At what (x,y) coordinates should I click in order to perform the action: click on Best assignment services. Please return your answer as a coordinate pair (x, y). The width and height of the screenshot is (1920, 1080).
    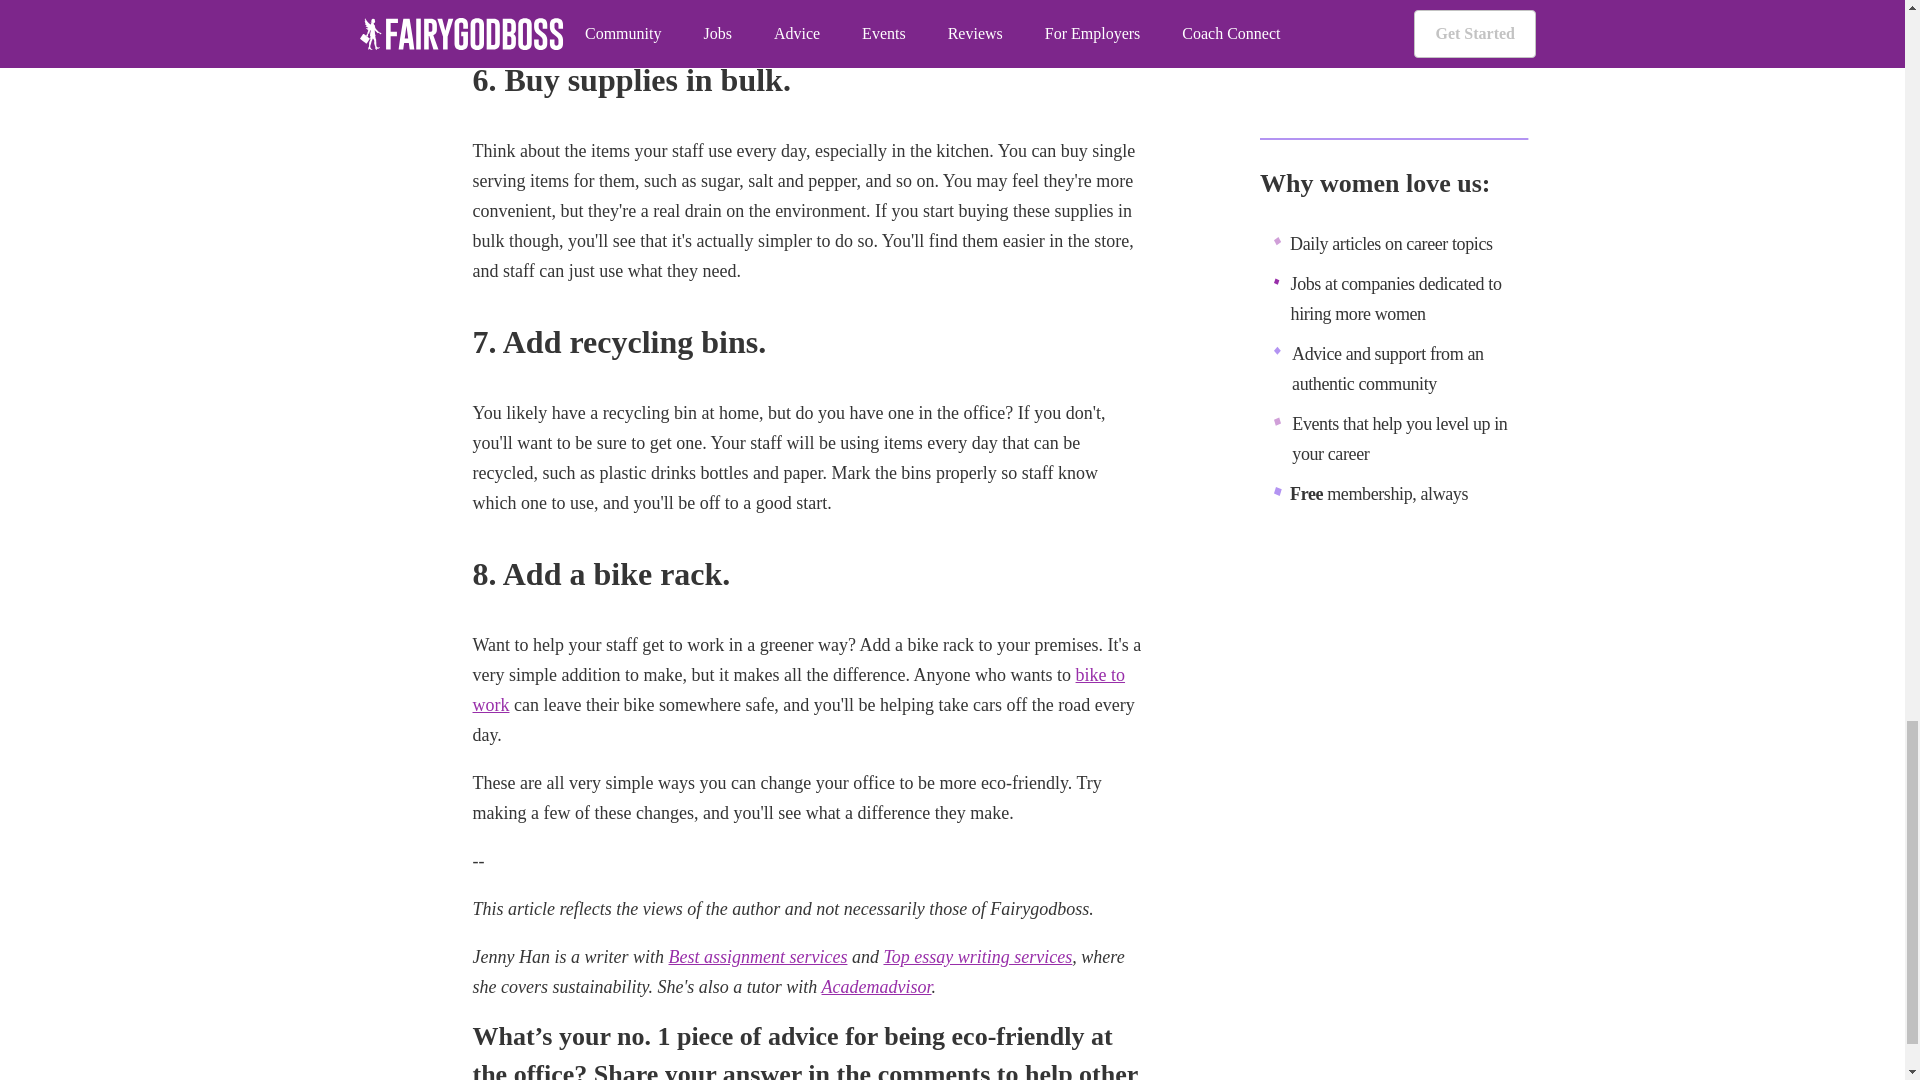
    Looking at the image, I should click on (757, 956).